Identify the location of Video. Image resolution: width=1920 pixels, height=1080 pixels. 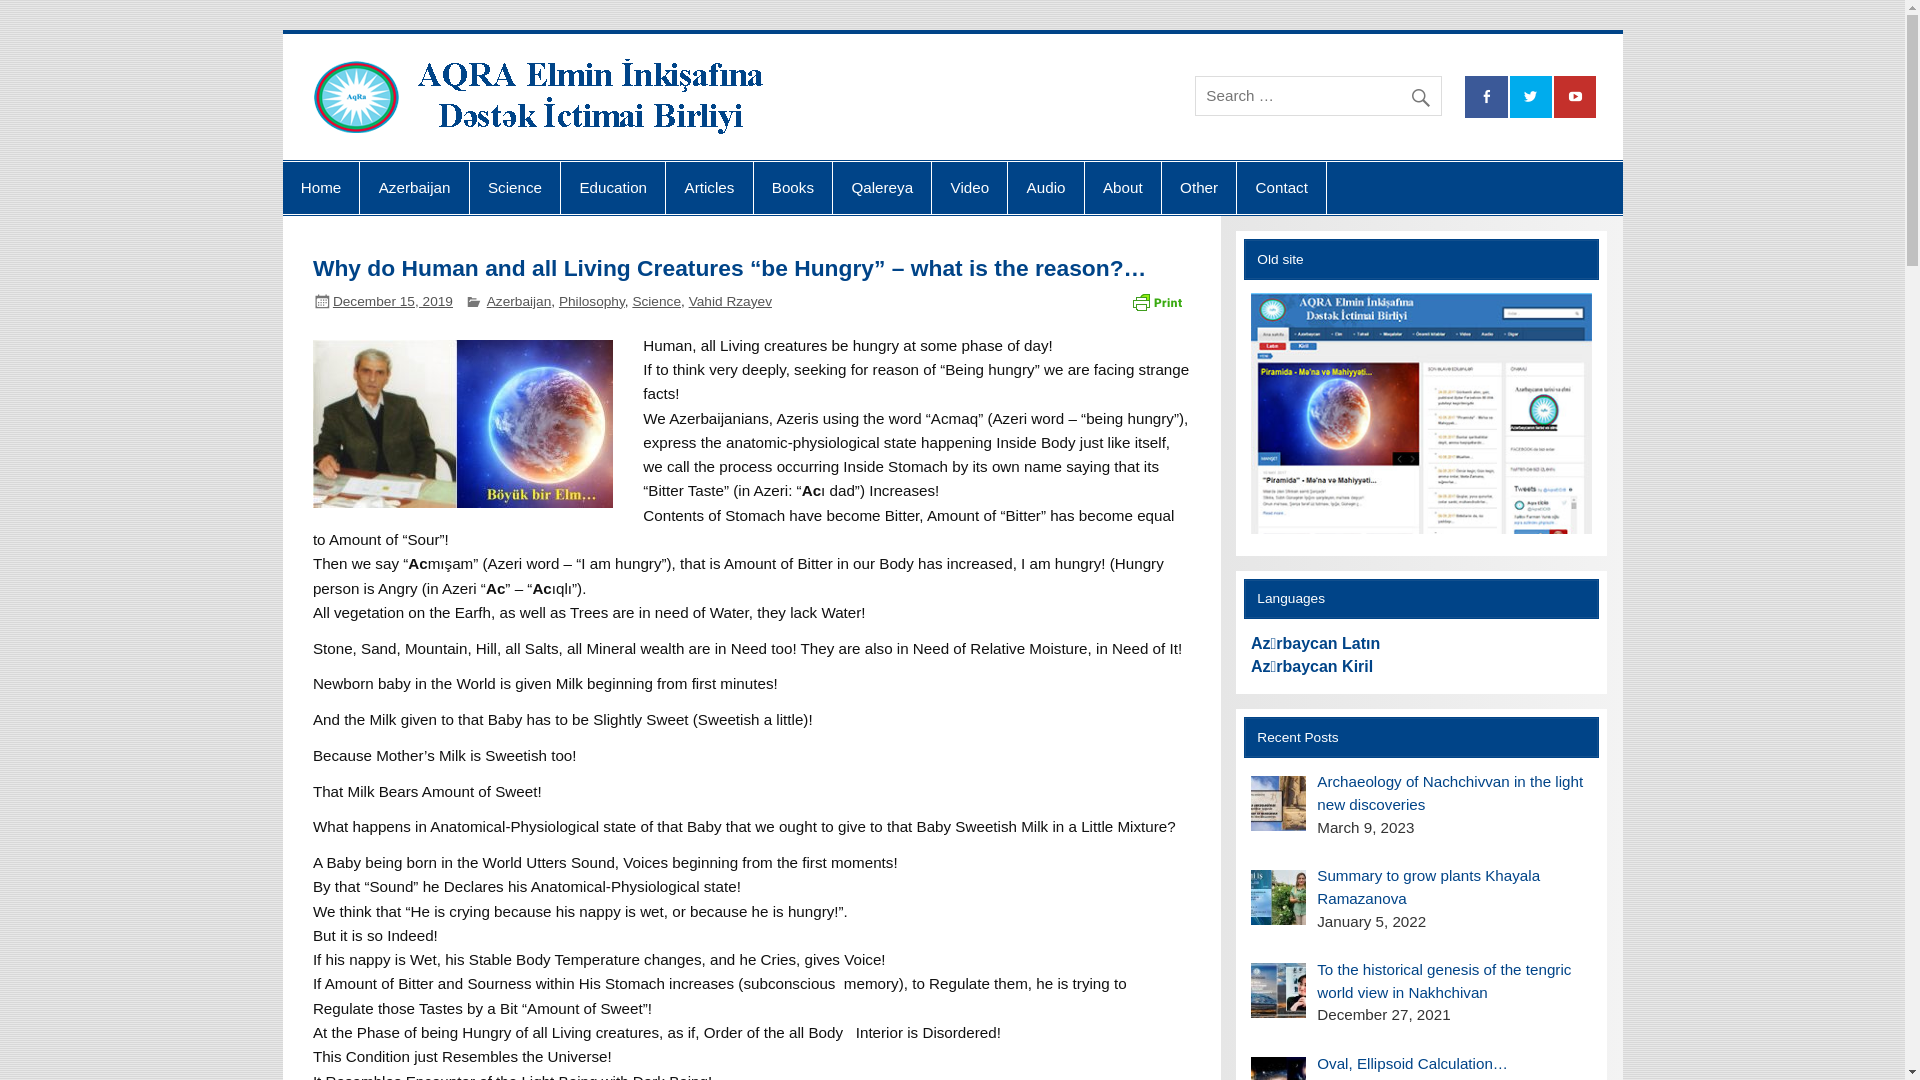
(970, 188).